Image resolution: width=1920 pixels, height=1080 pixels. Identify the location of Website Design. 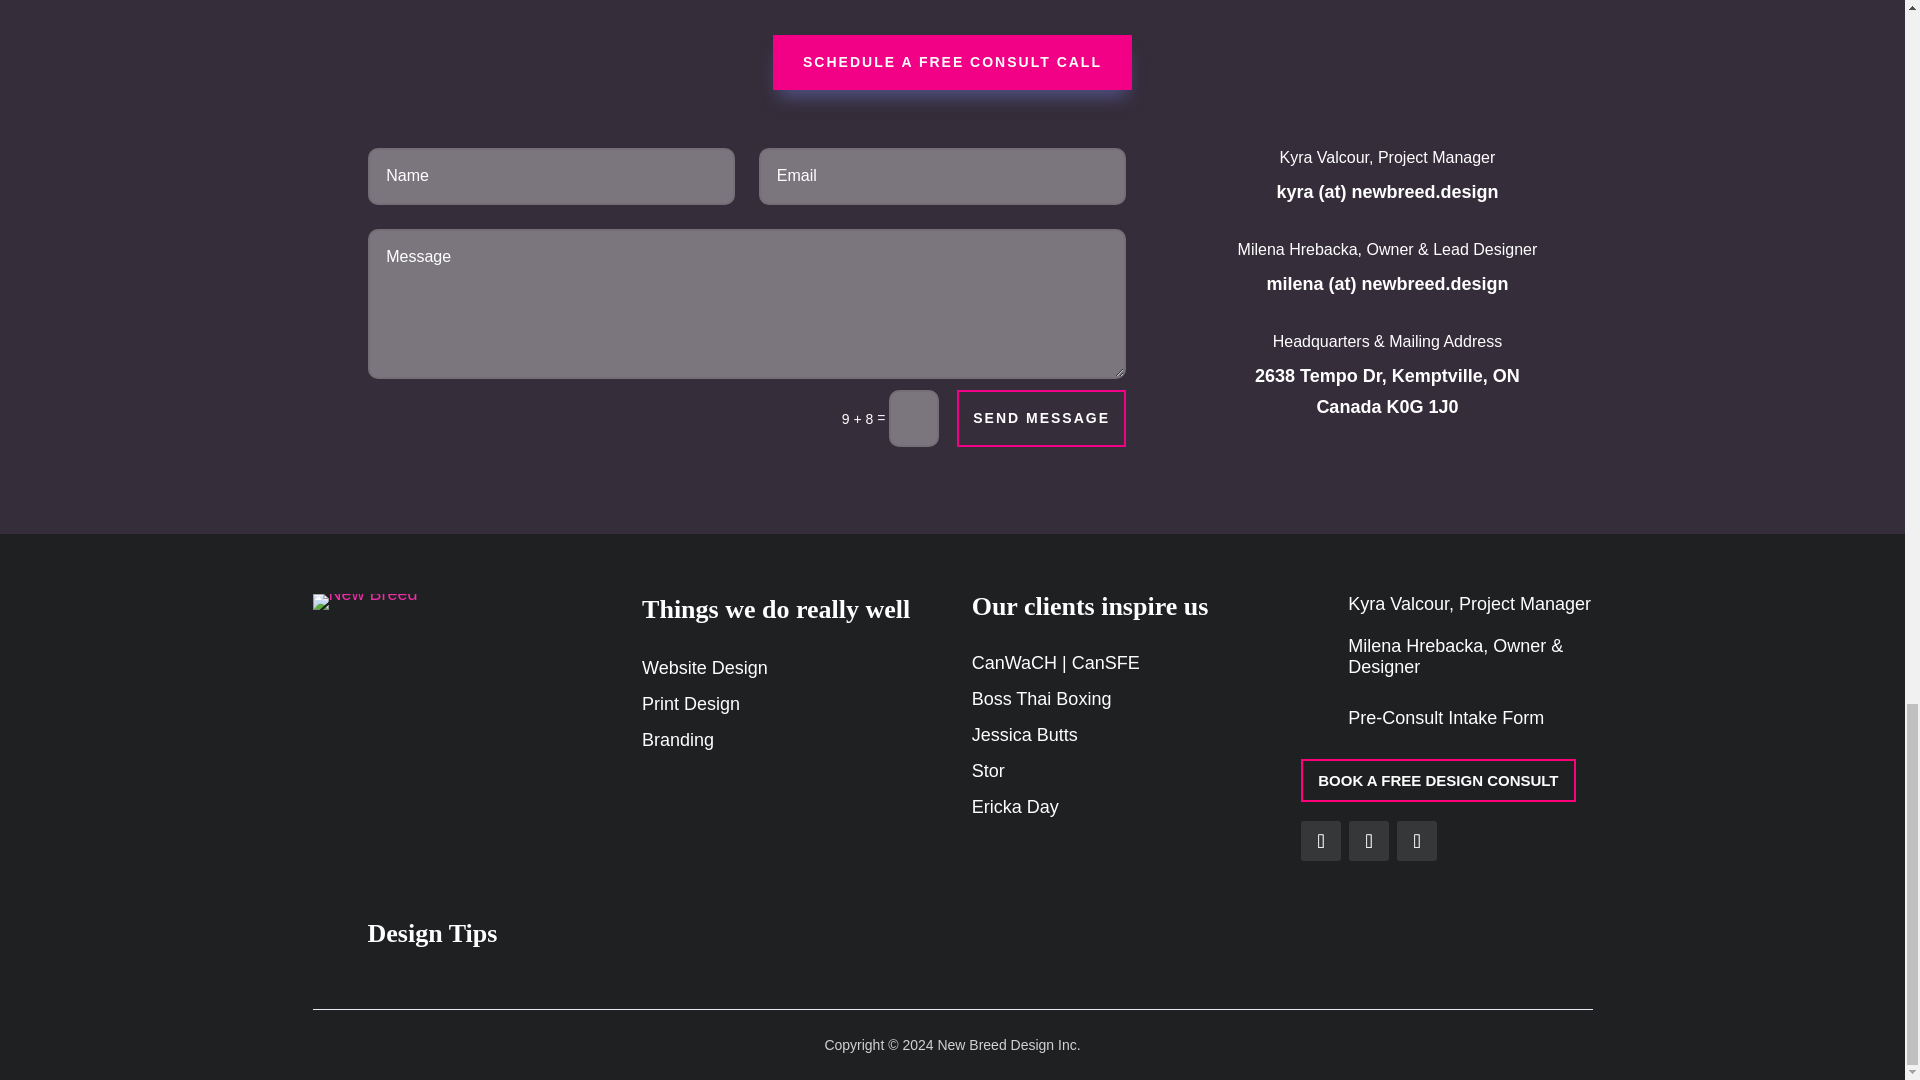
(704, 668).